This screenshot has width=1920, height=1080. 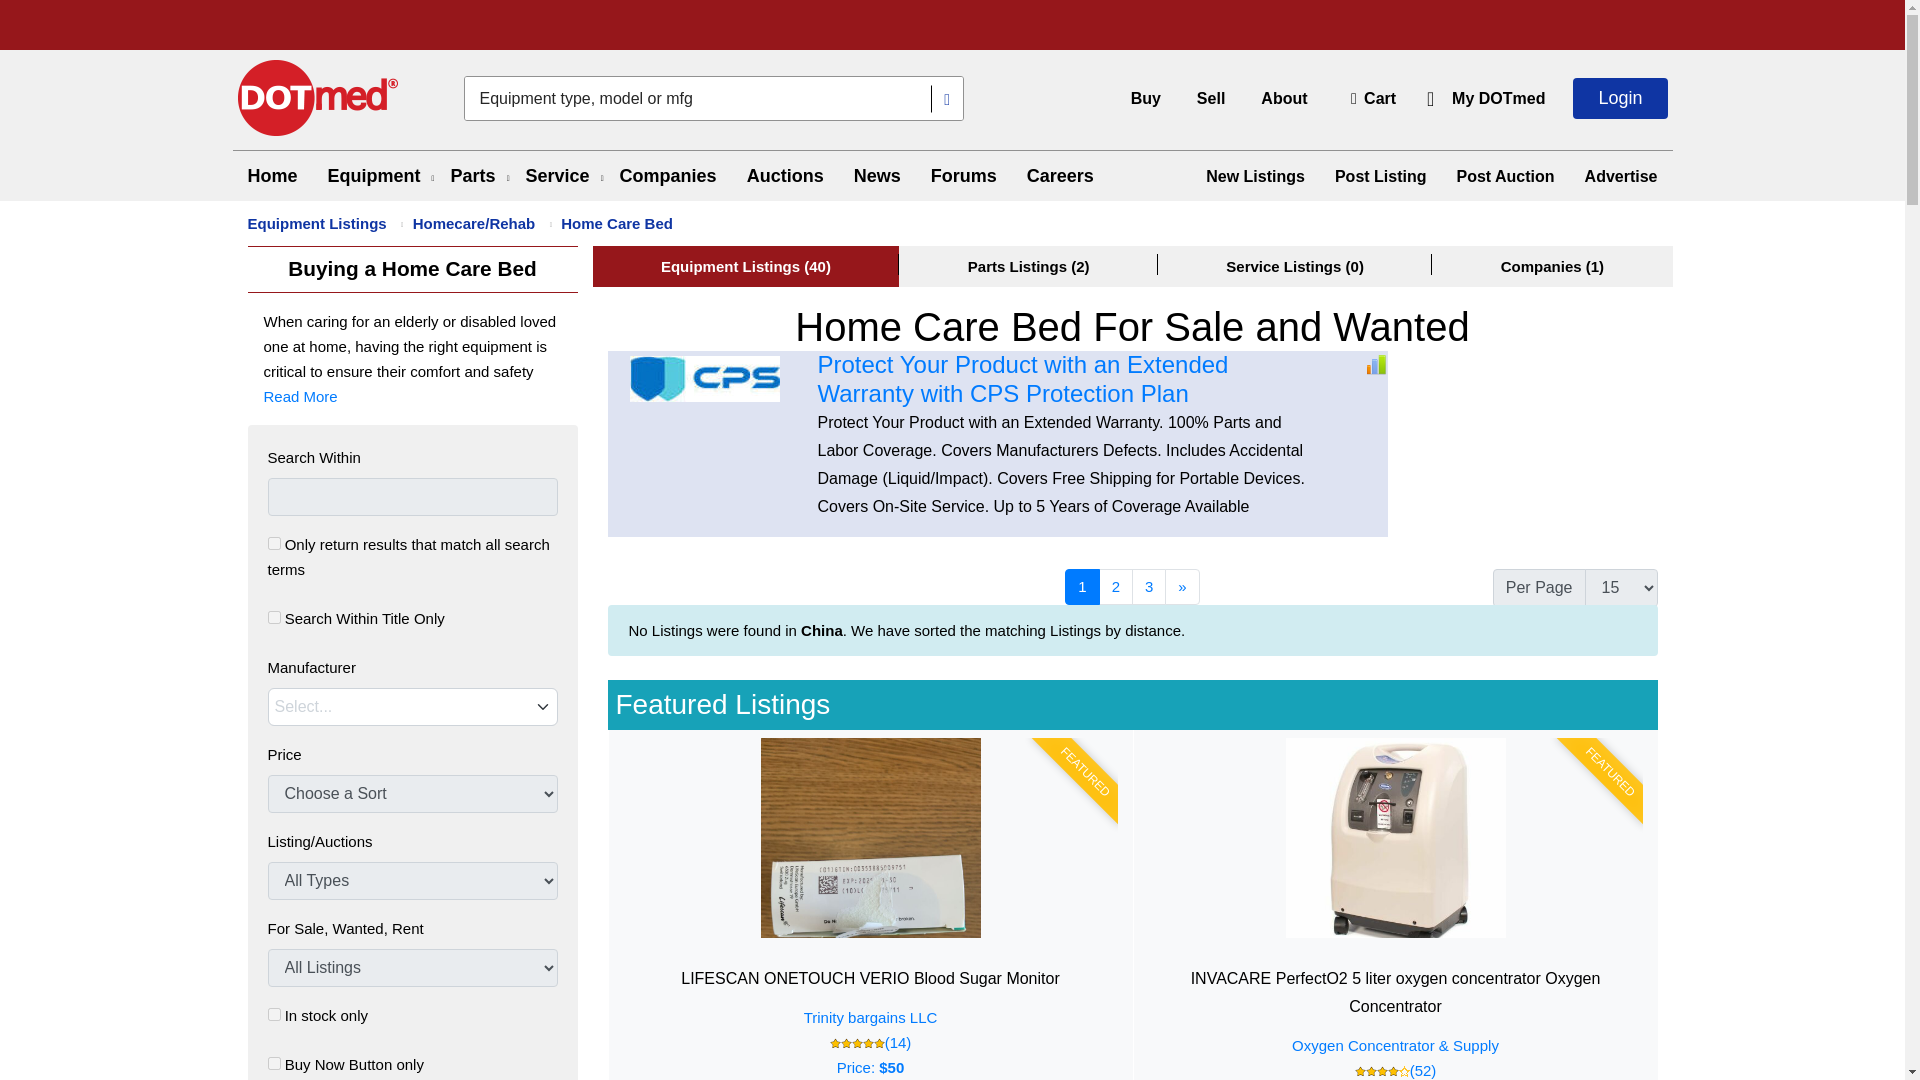 I want to click on Buy, so click(x=1146, y=98).